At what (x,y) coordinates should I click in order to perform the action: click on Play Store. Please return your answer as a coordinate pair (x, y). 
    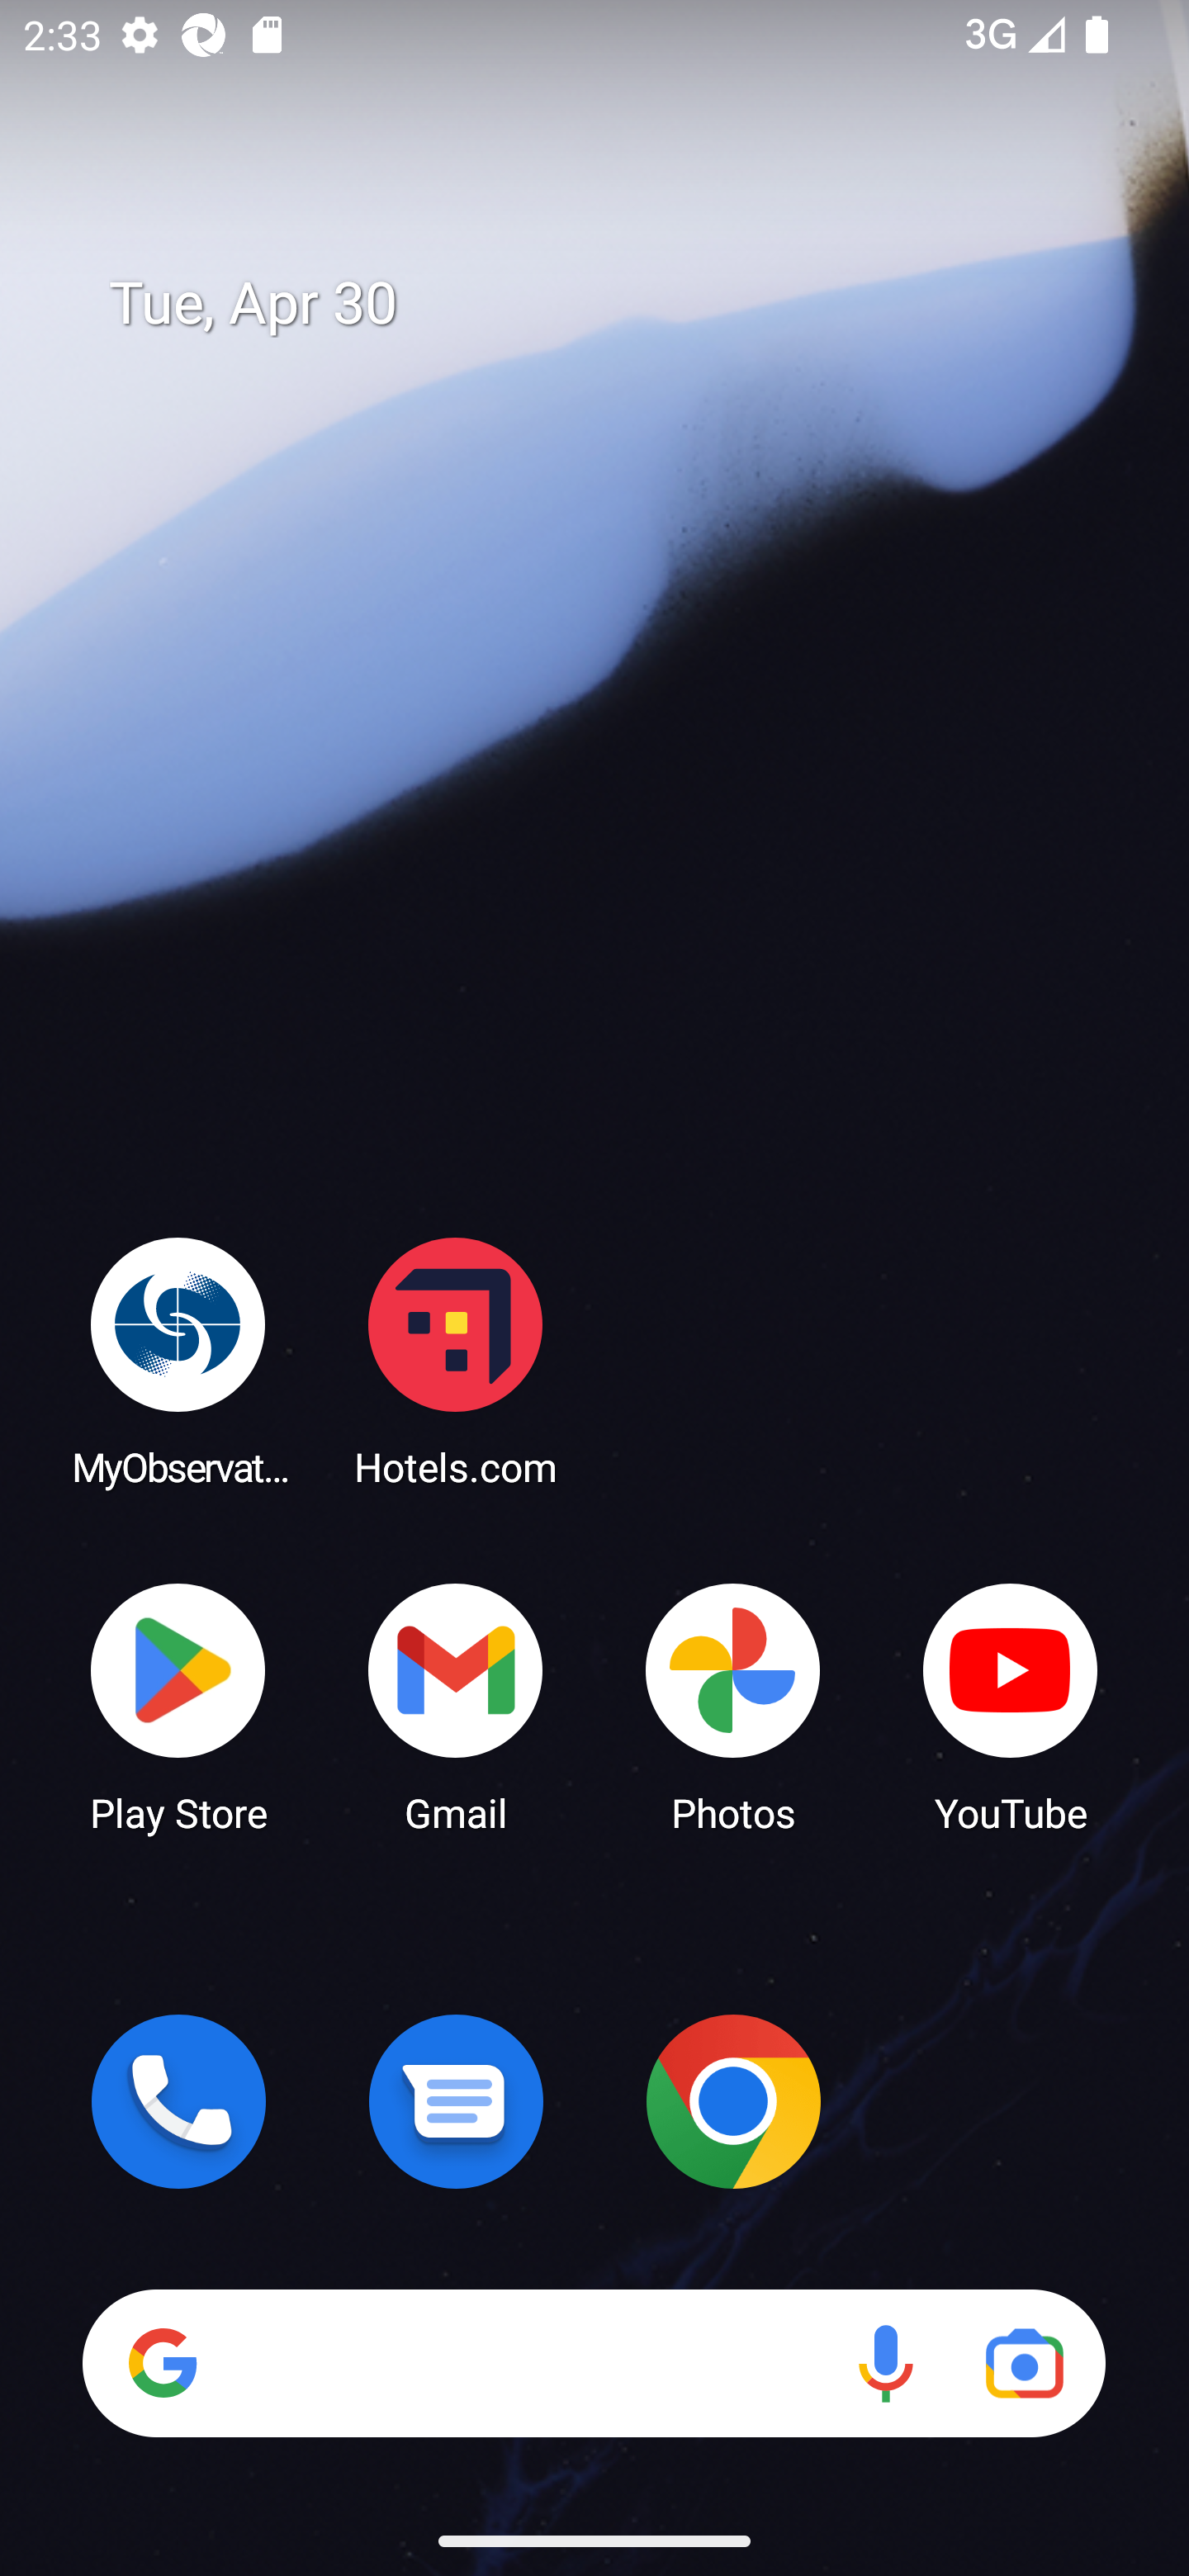
    Looking at the image, I should click on (178, 1706).